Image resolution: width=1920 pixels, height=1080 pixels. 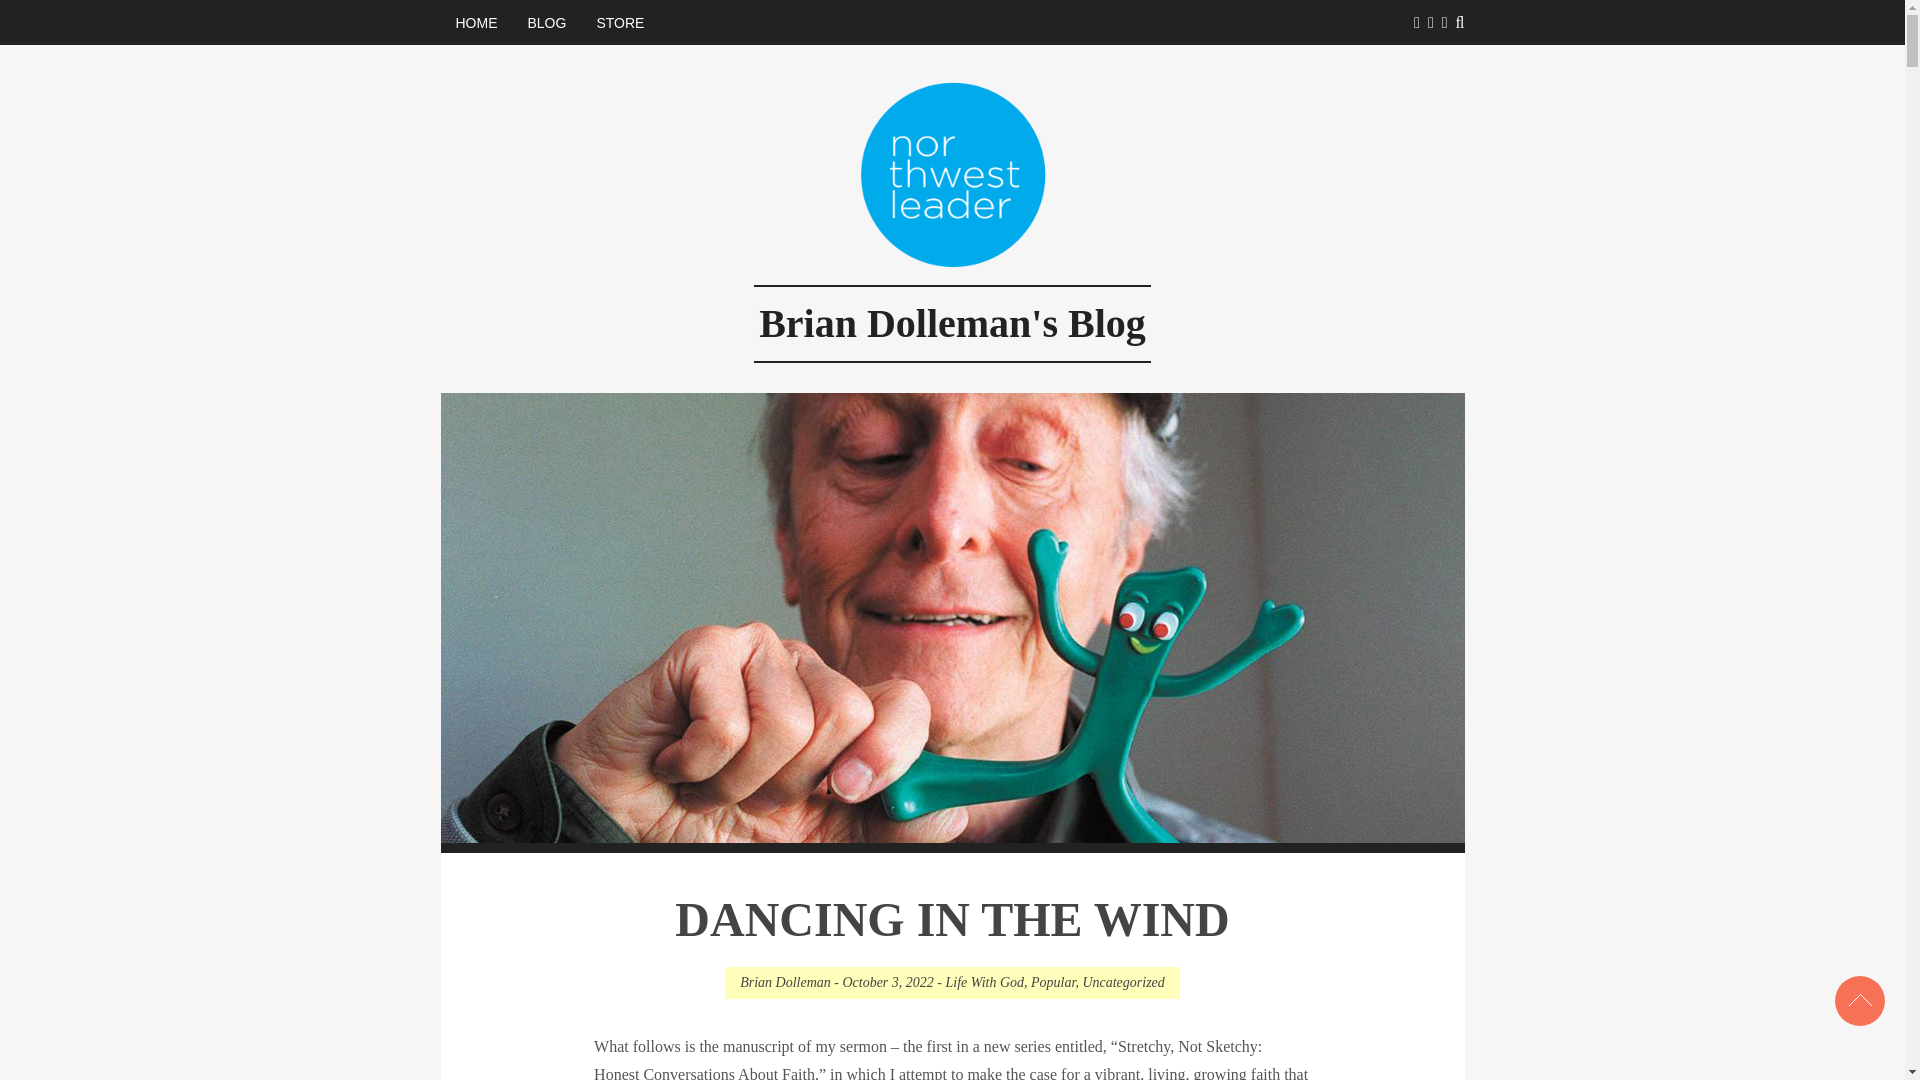 I want to click on STORE, so click(x=620, y=22).